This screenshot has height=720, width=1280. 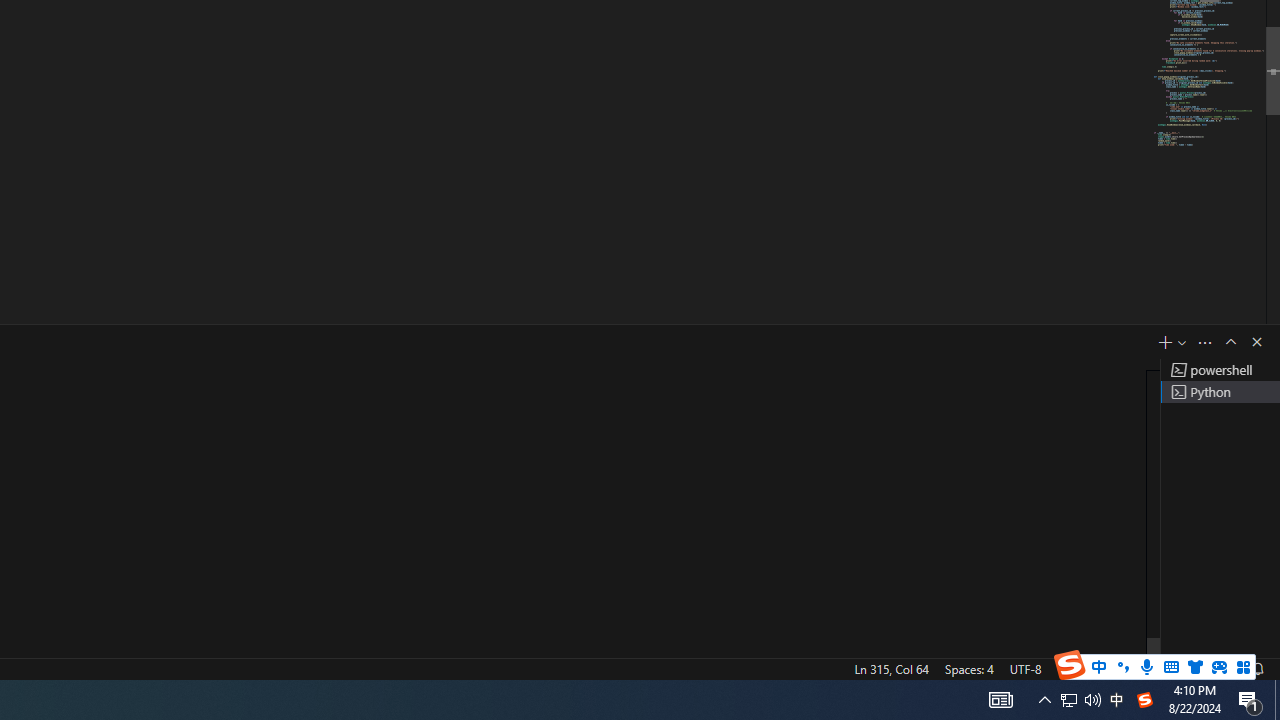 What do you see at coordinates (1130, 26) in the screenshot?
I see `Quote` at bounding box center [1130, 26].